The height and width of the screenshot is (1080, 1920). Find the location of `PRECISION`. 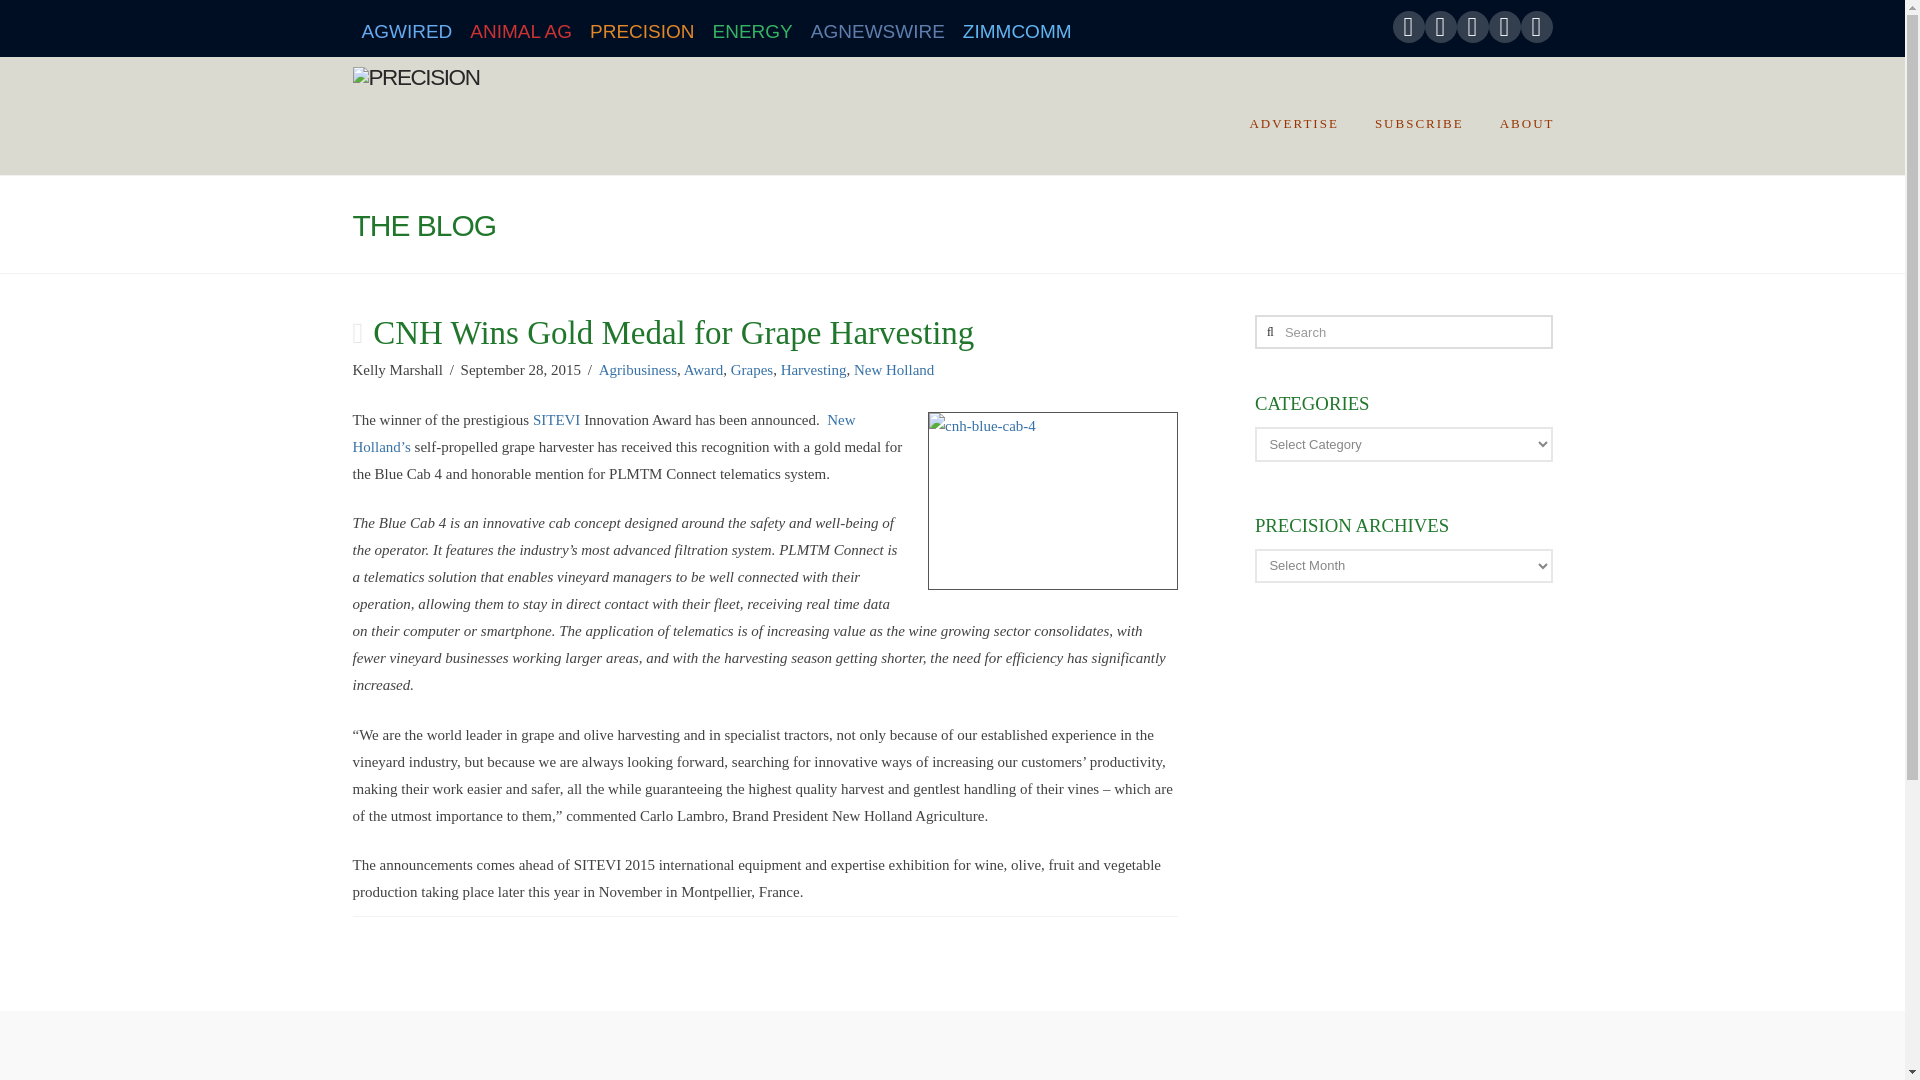

PRECISION is located at coordinates (642, 28).